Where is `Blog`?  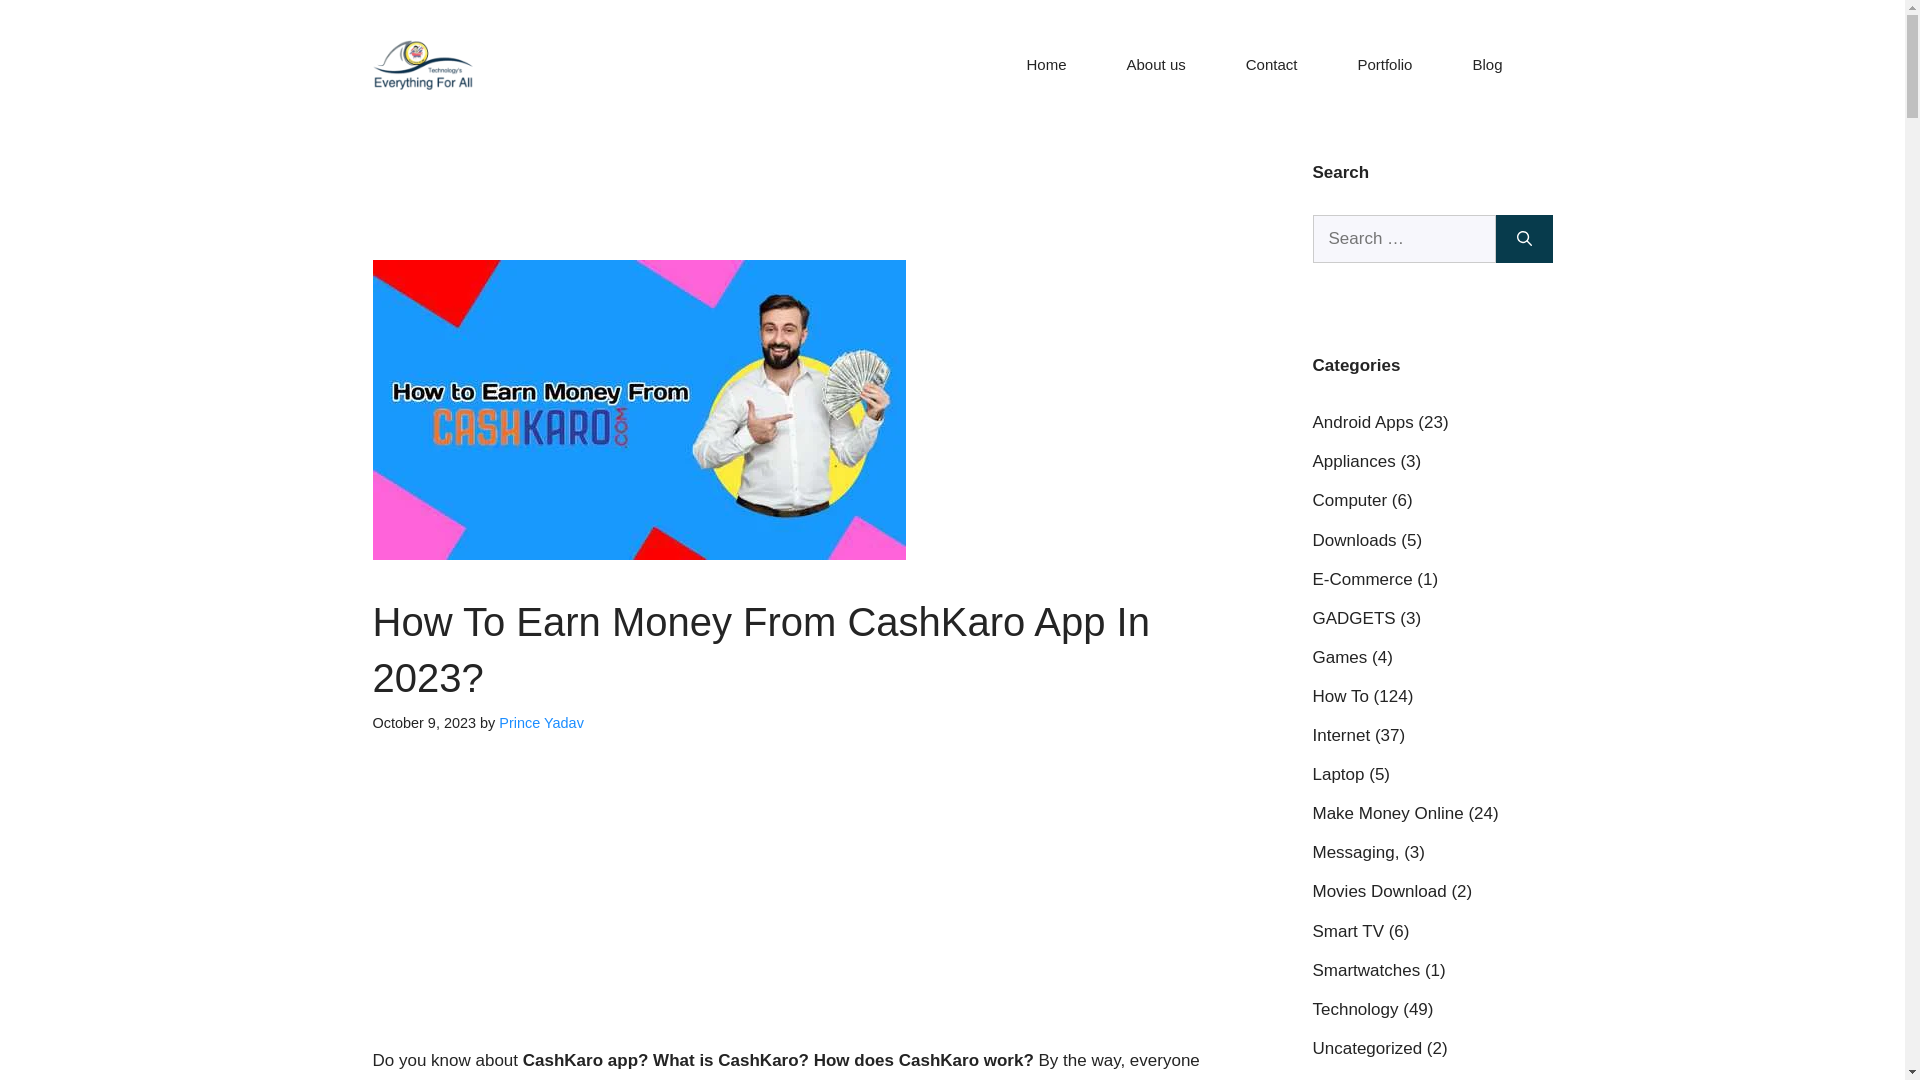
Blog is located at coordinates (1486, 65).